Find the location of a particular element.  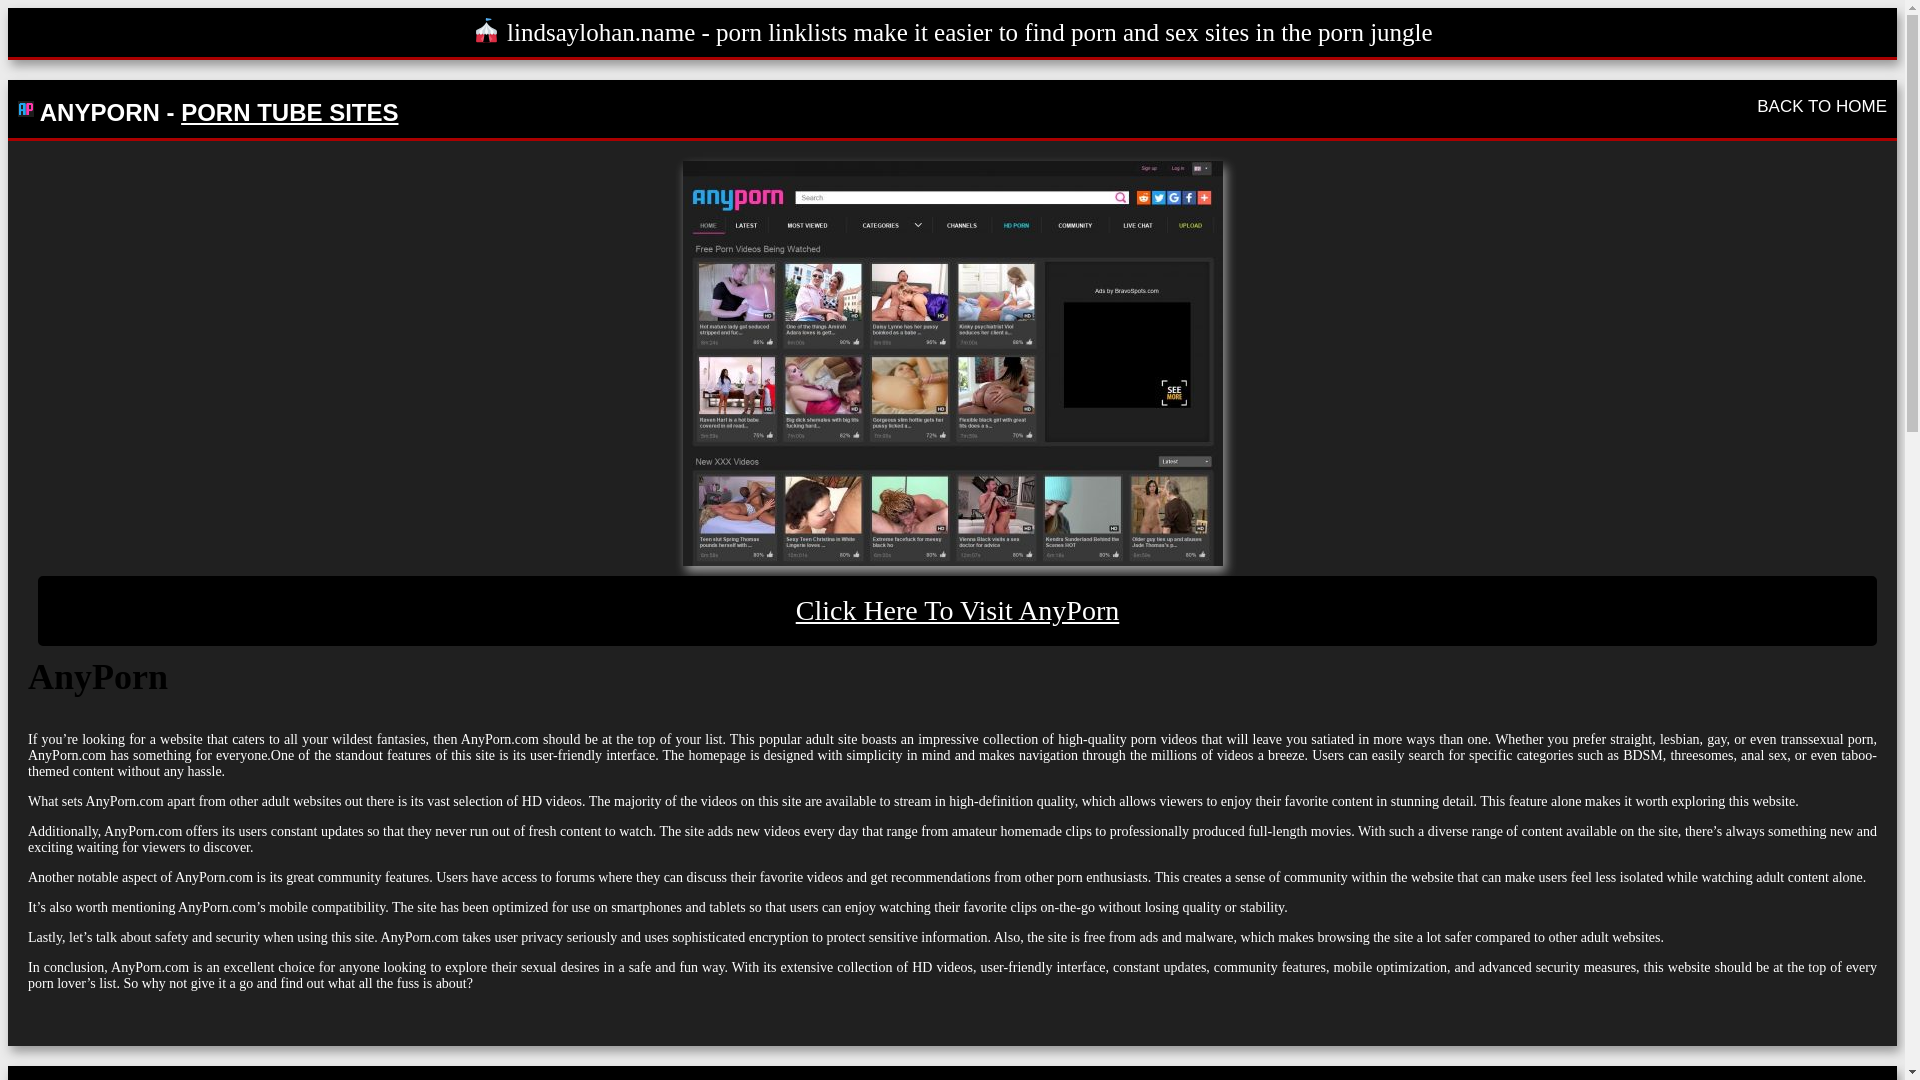

AnyPorn is located at coordinates (958, 610).